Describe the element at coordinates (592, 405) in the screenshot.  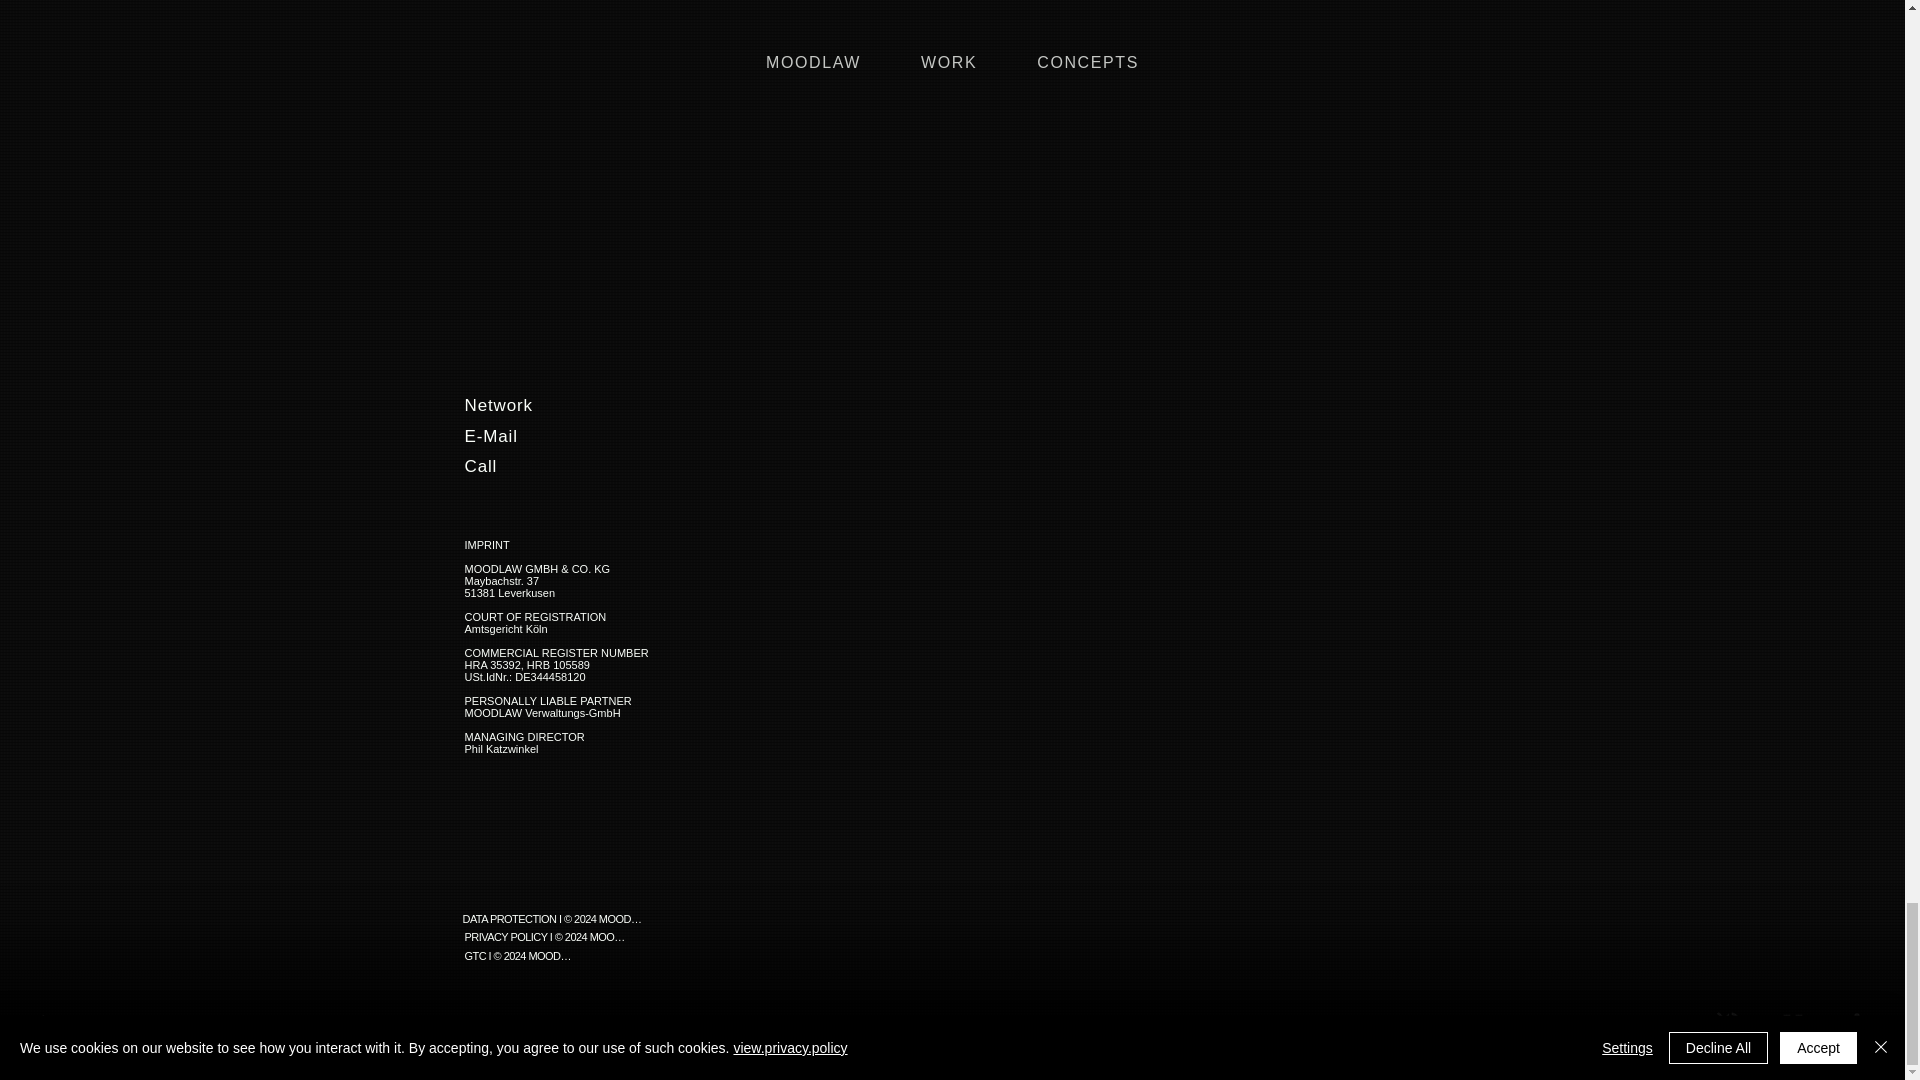
I see `Network` at that location.